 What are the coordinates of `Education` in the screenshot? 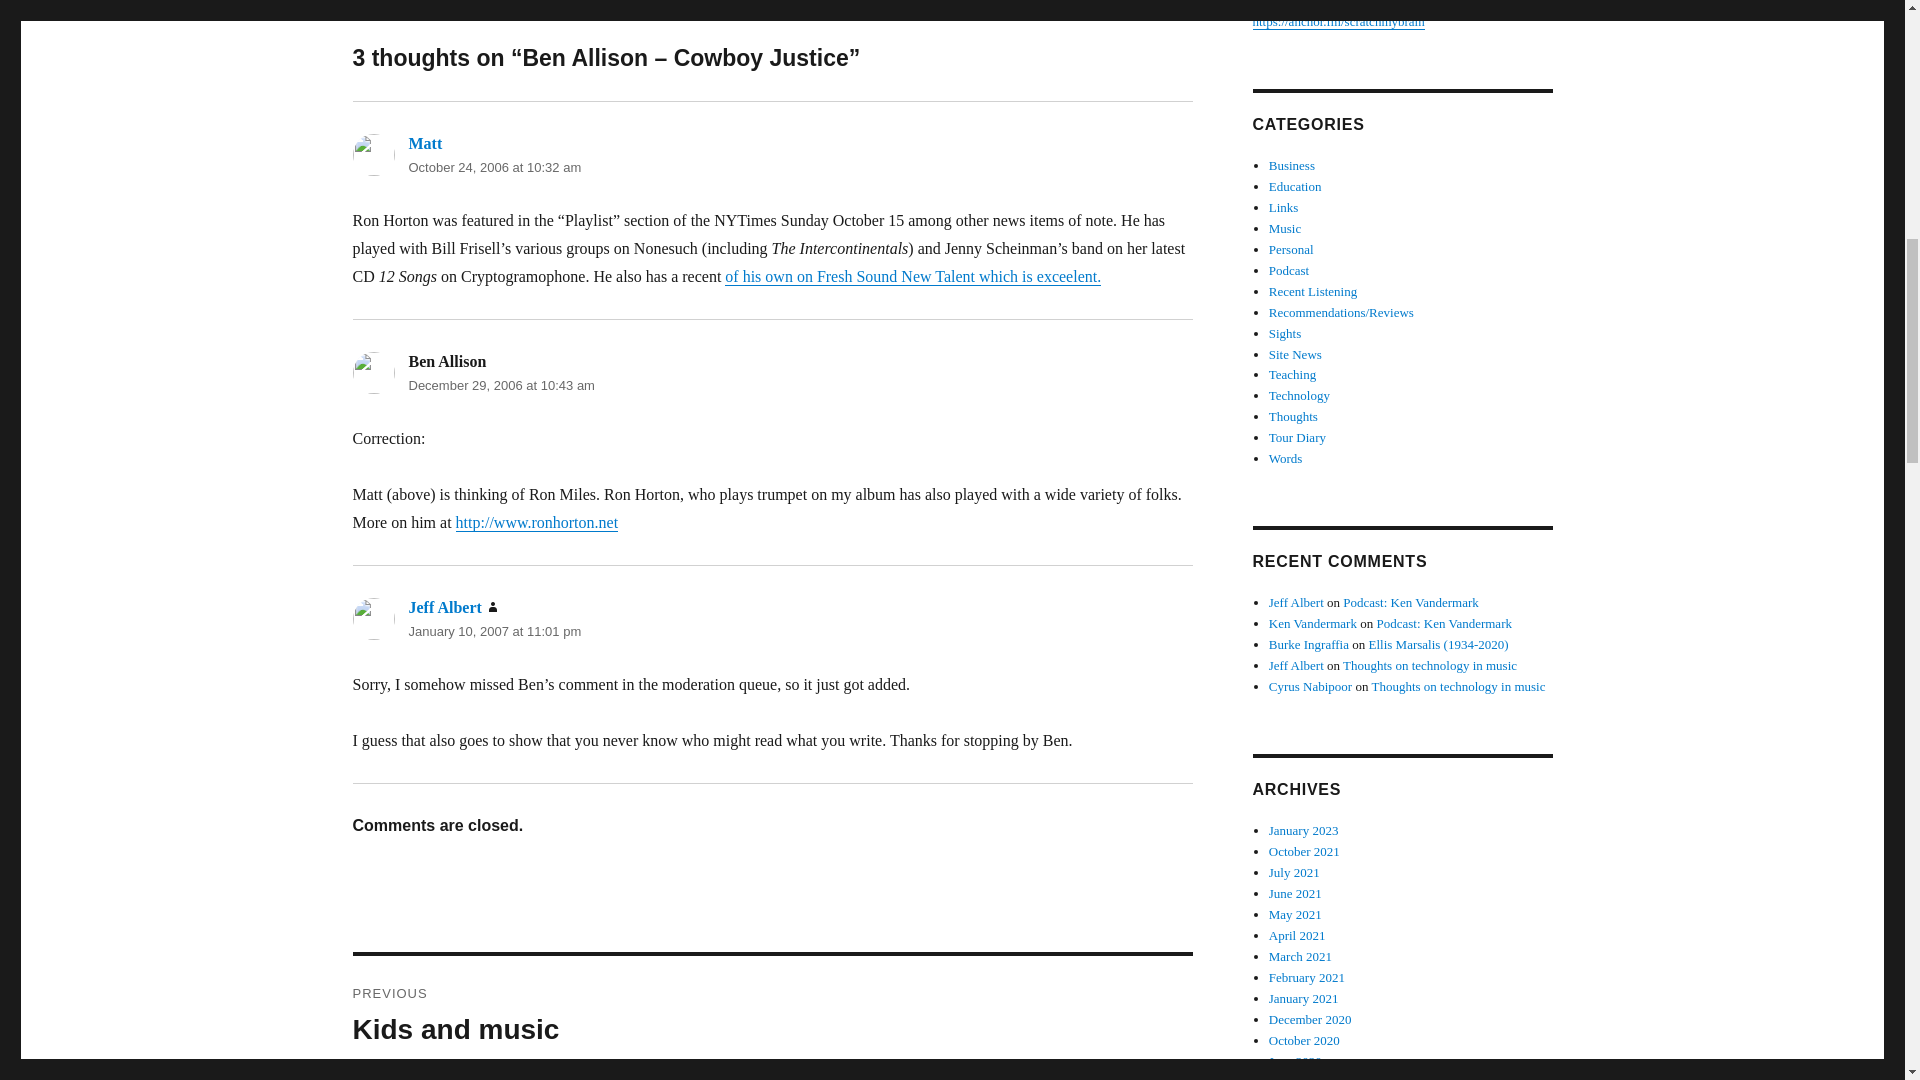 It's located at (1296, 186).